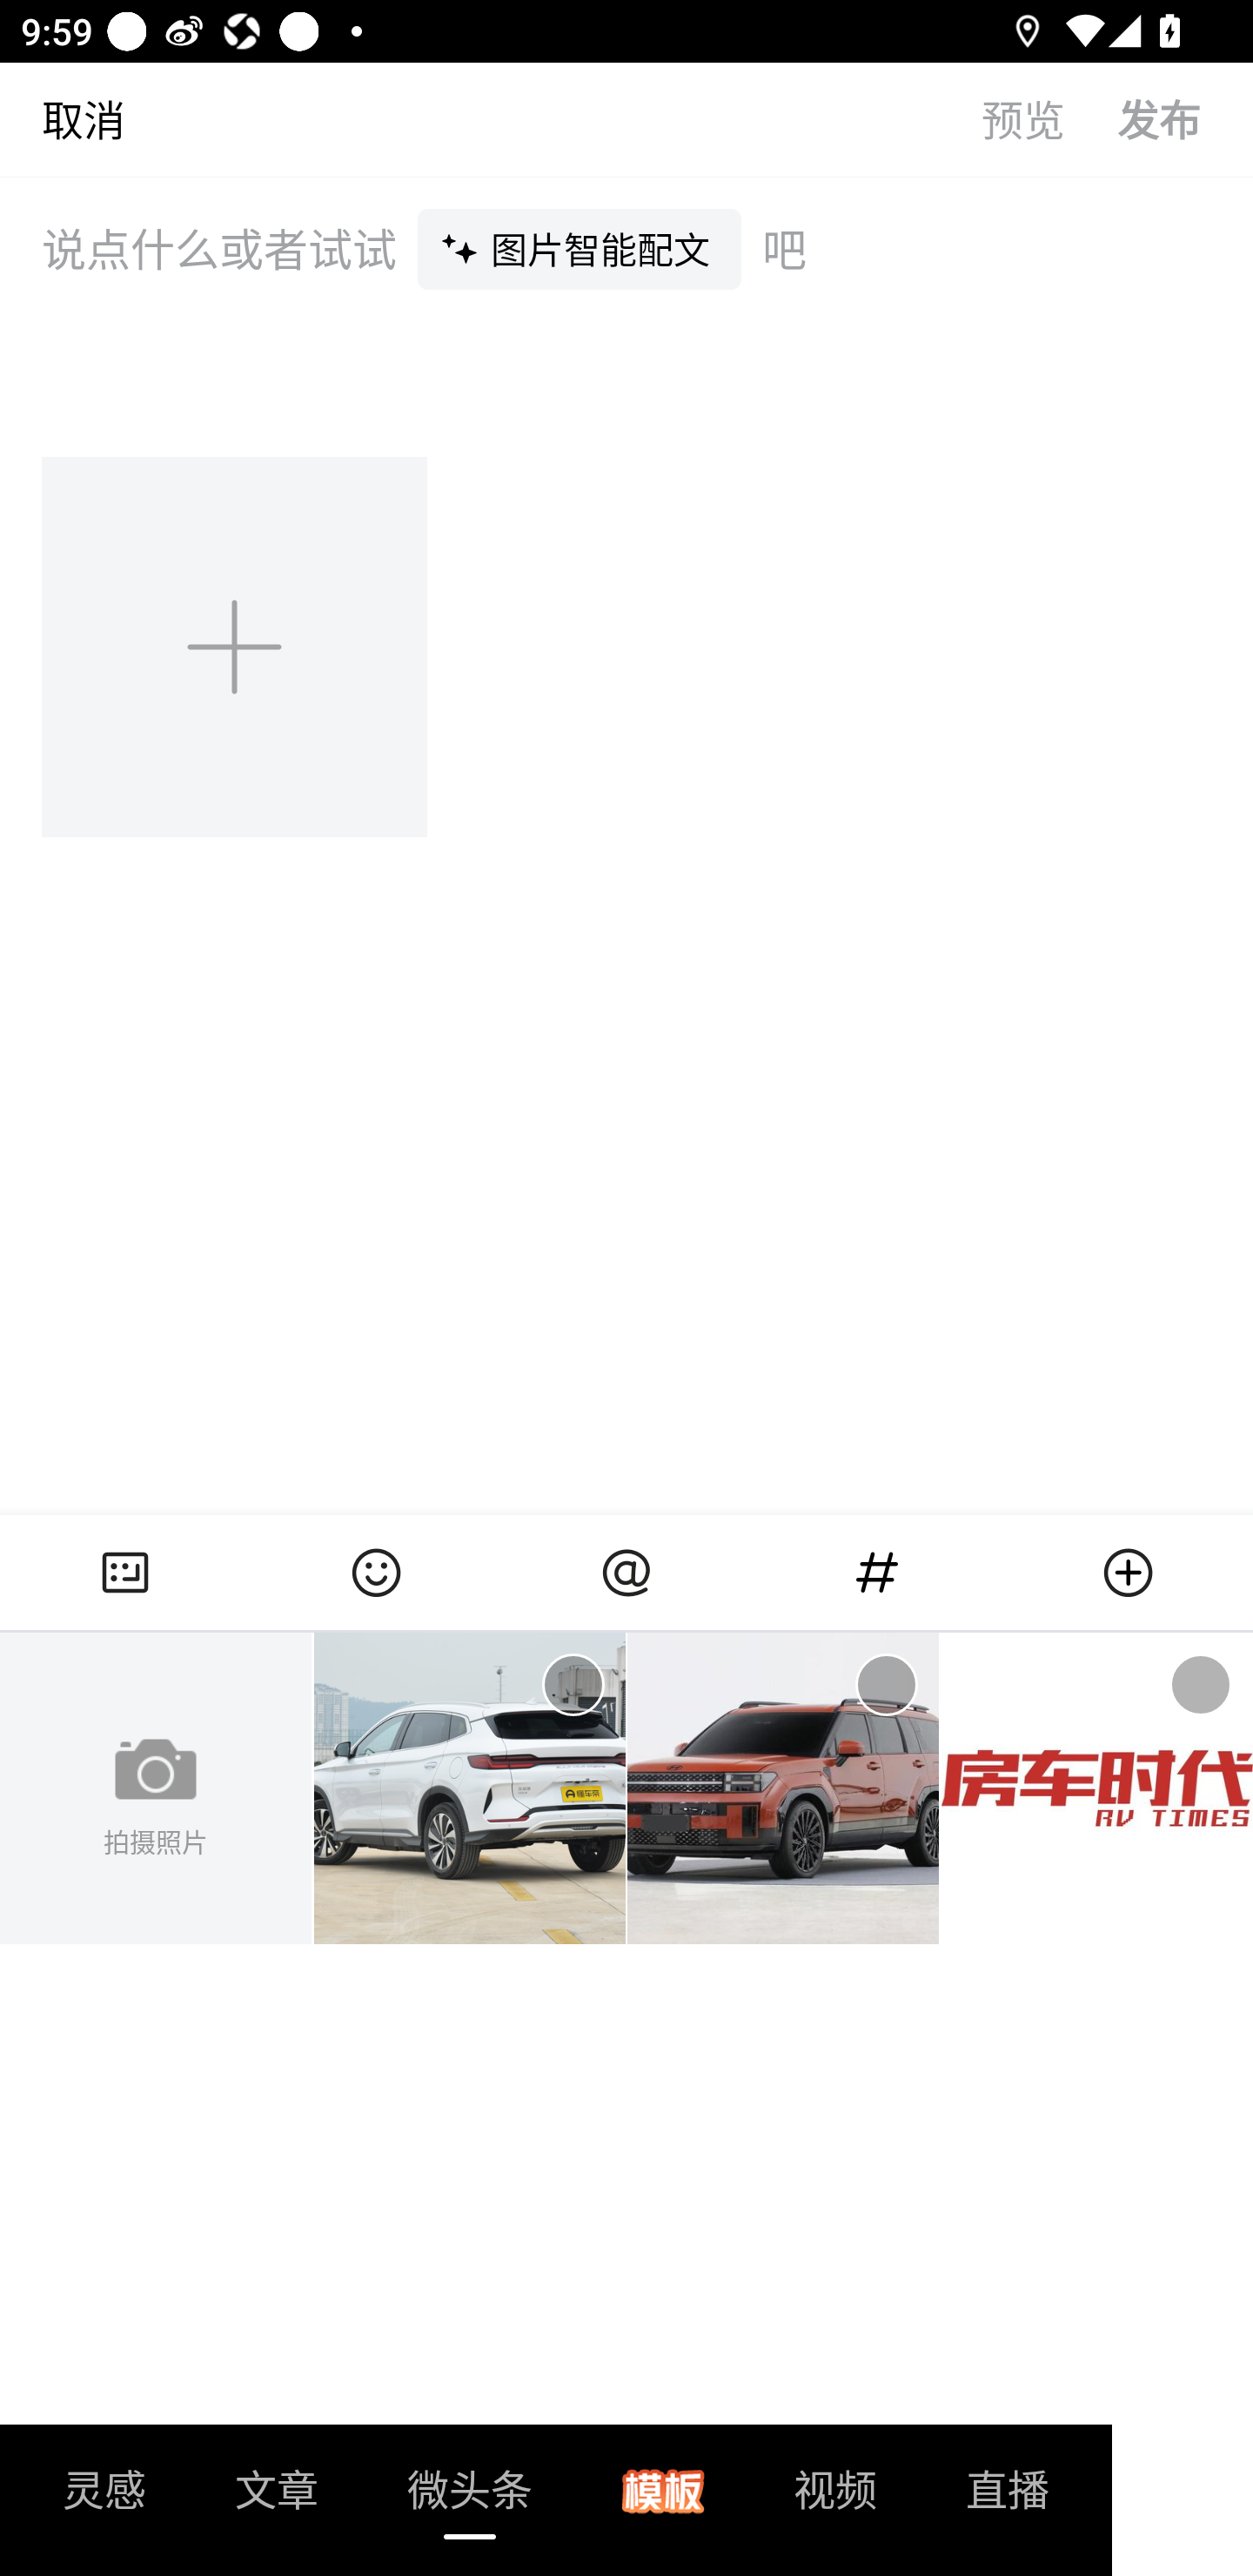 This screenshot has height=2576, width=1253. I want to click on 图片2, so click(783, 1788).